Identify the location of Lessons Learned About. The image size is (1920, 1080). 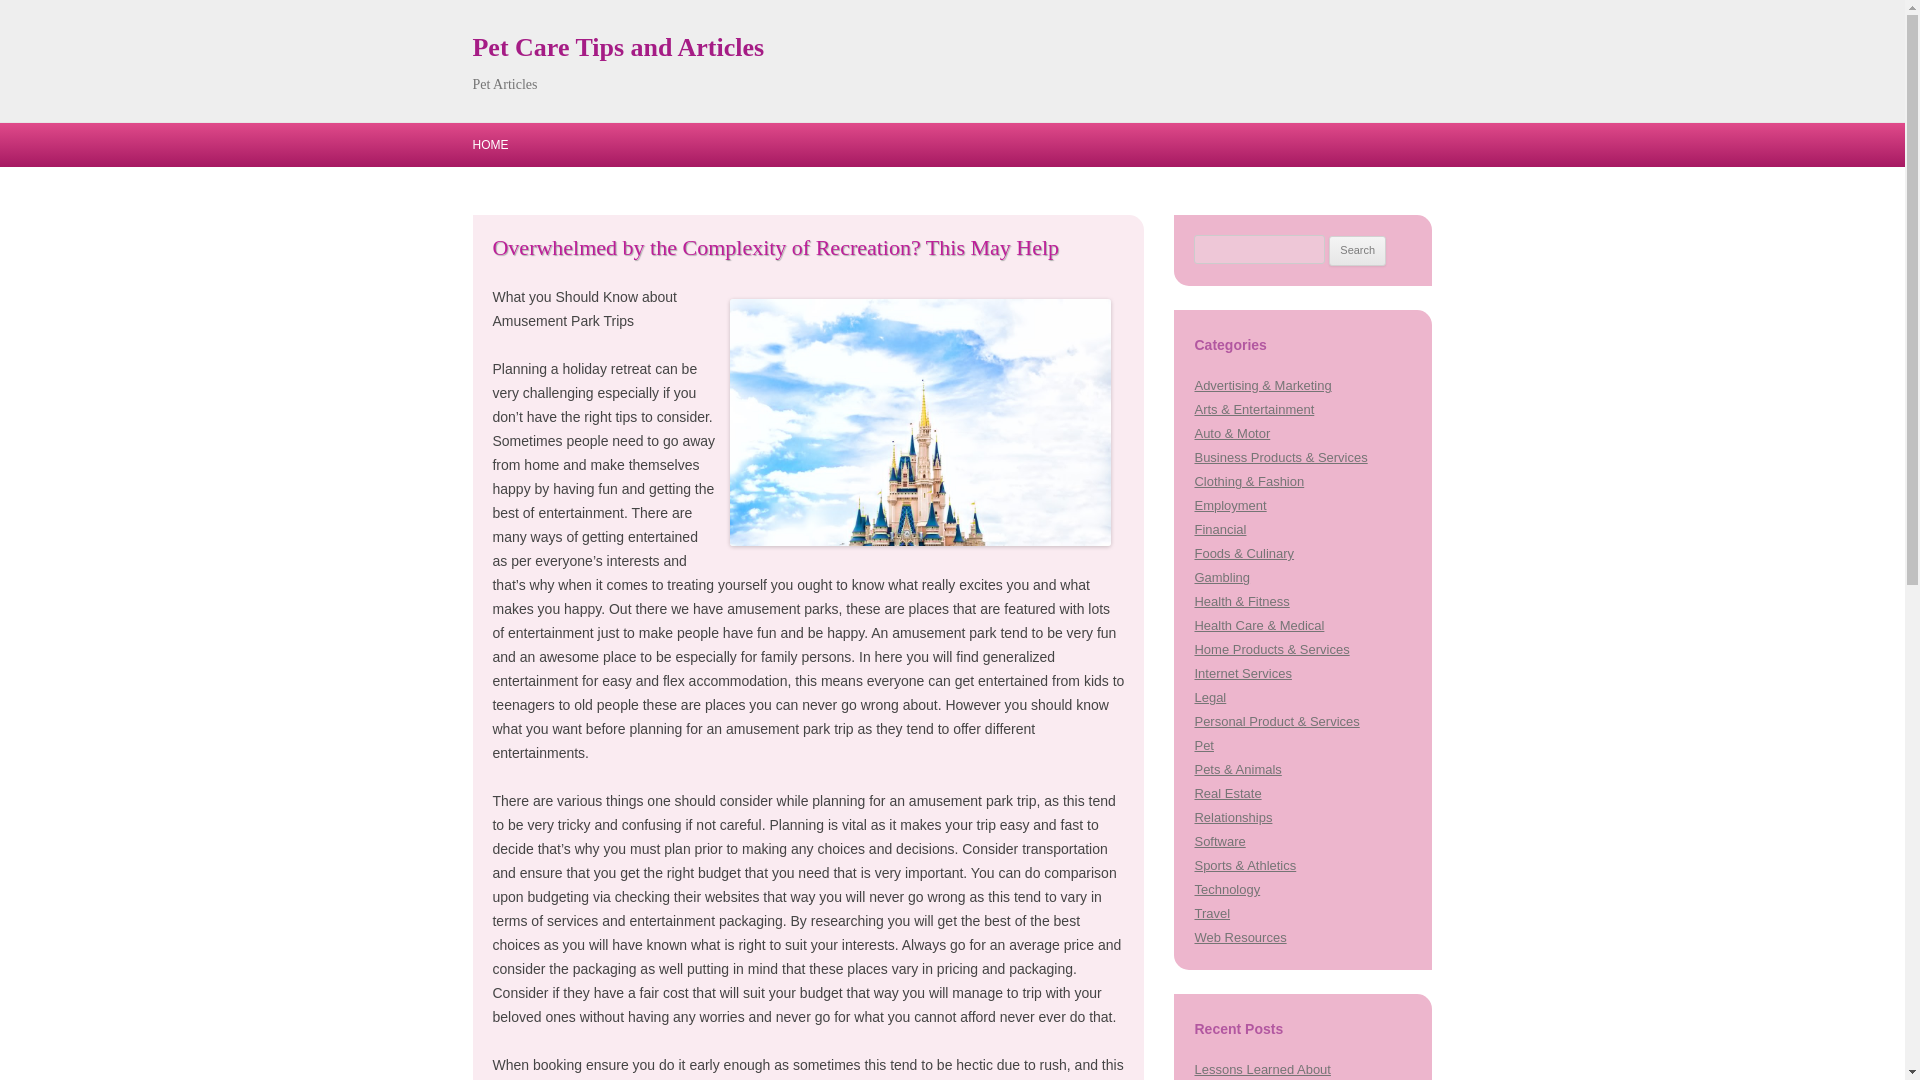
(1262, 1068).